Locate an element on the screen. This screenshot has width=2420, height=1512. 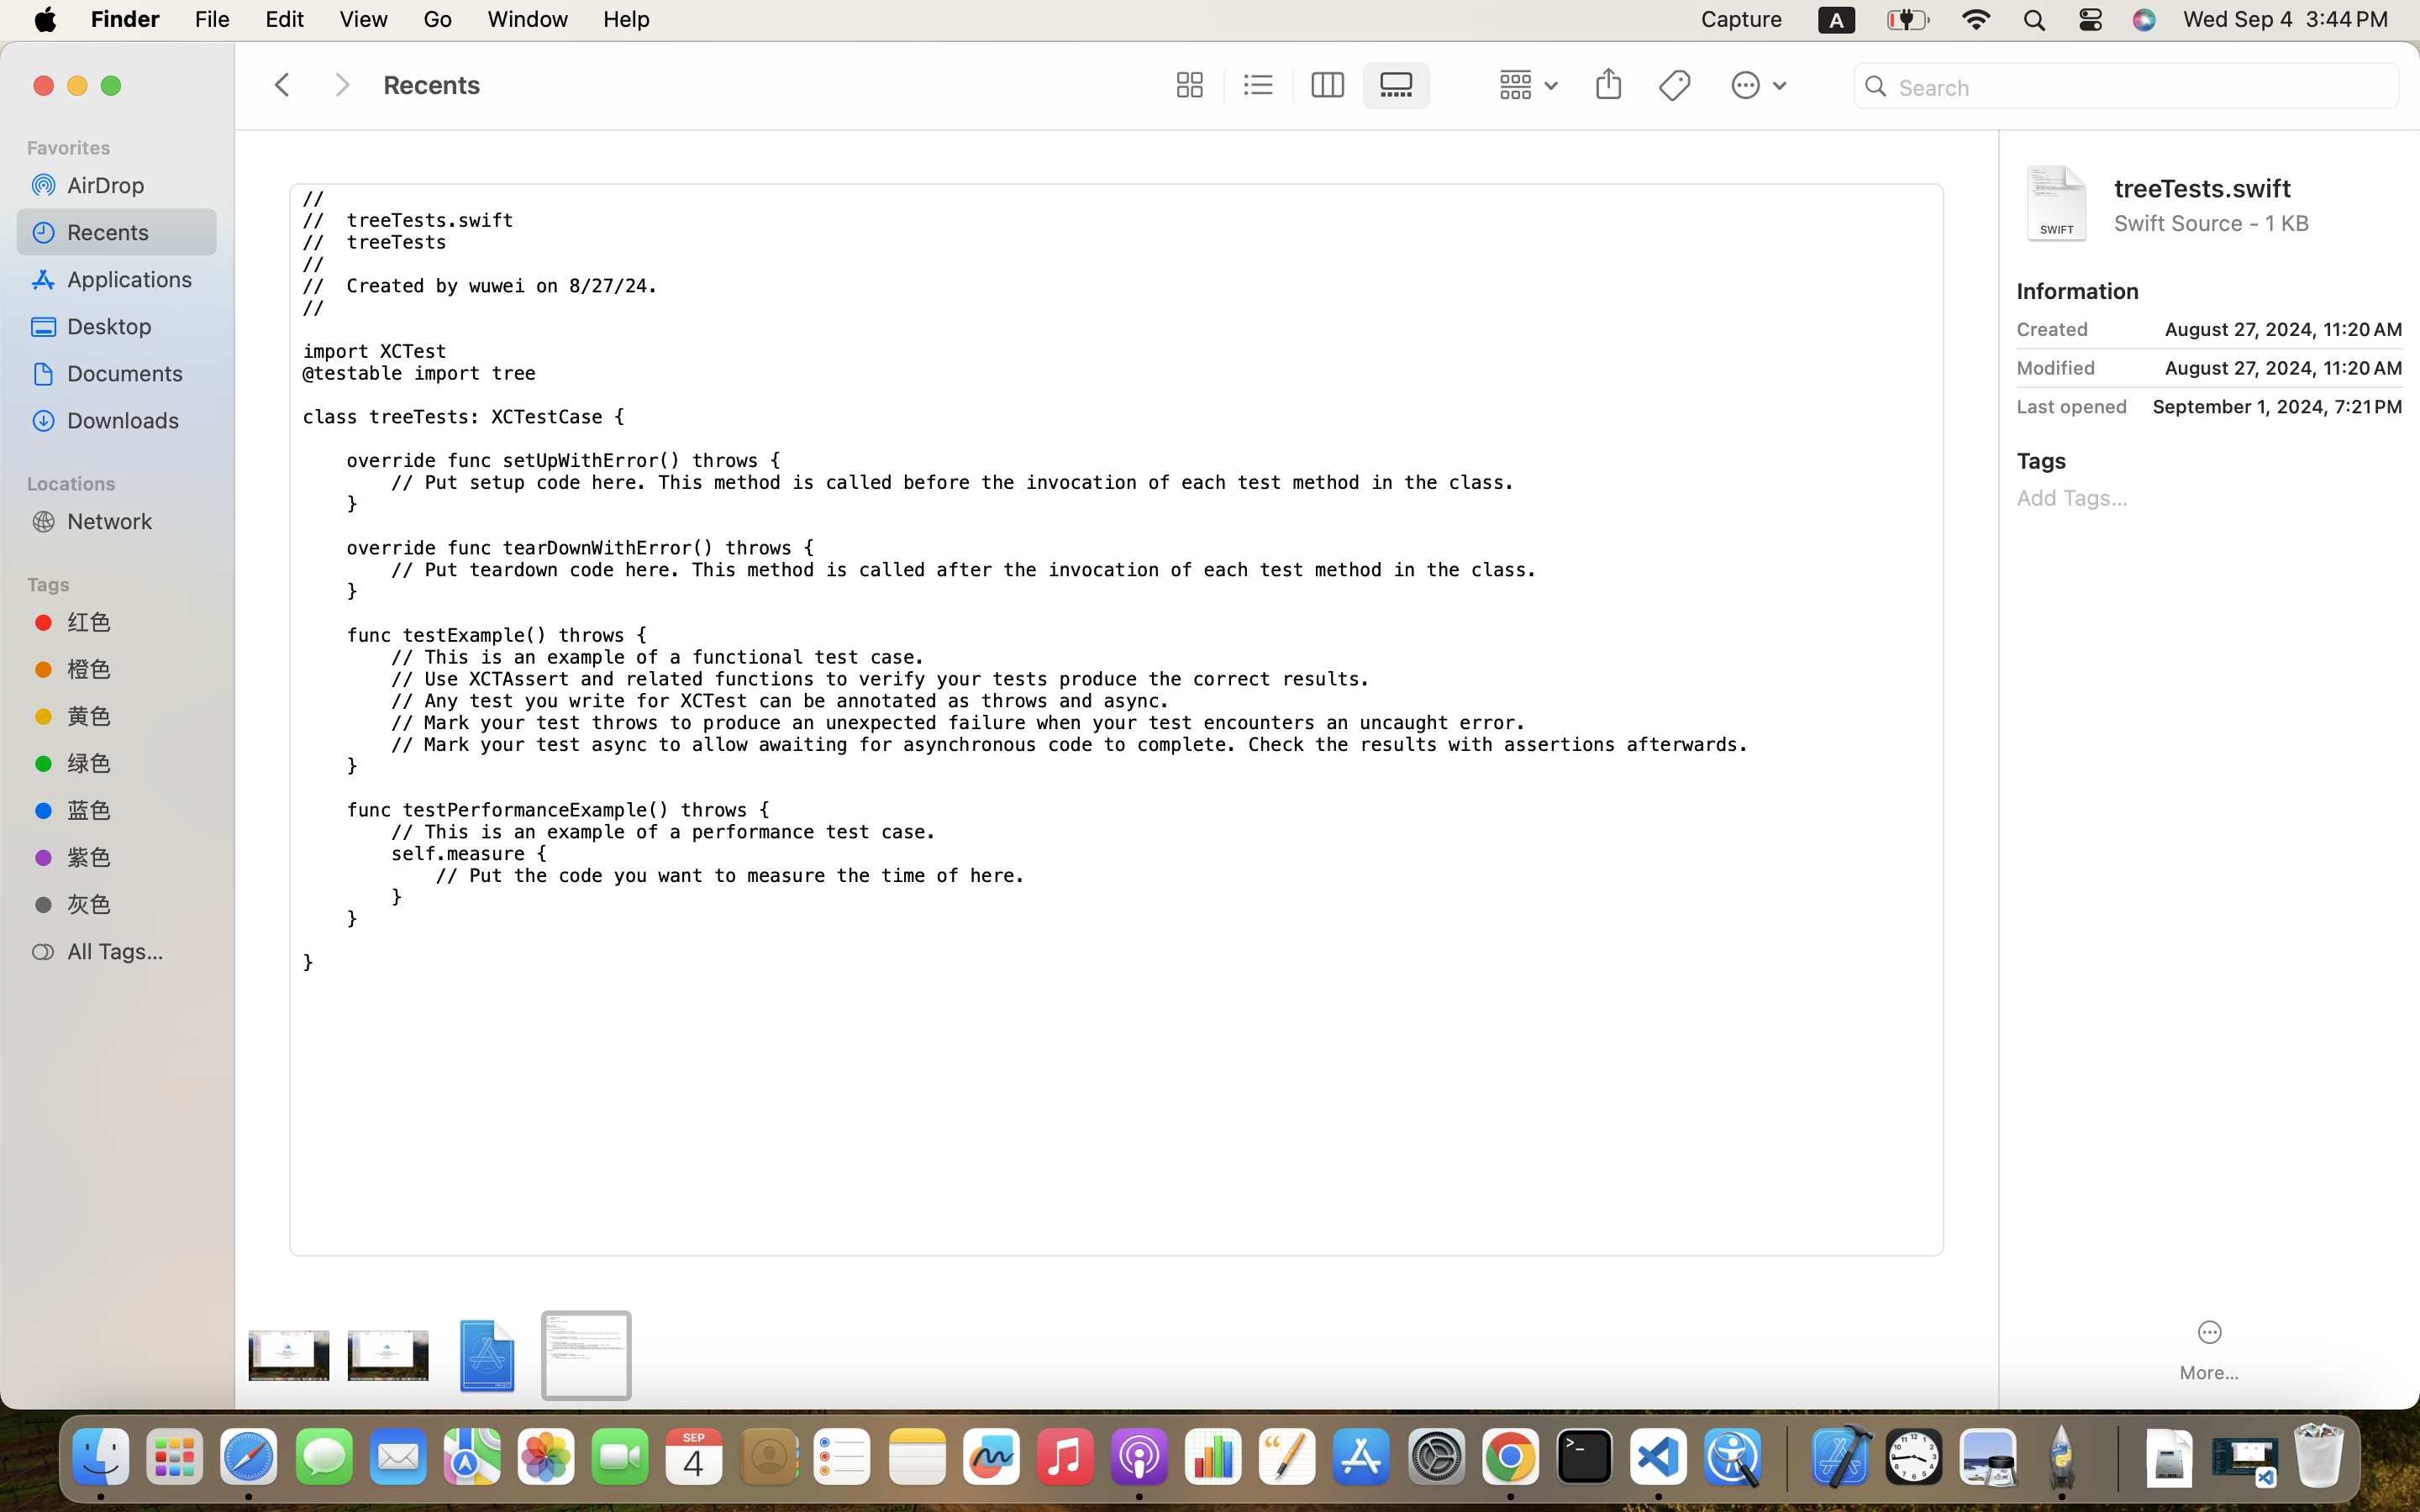
Desktop is located at coordinates (135, 326).